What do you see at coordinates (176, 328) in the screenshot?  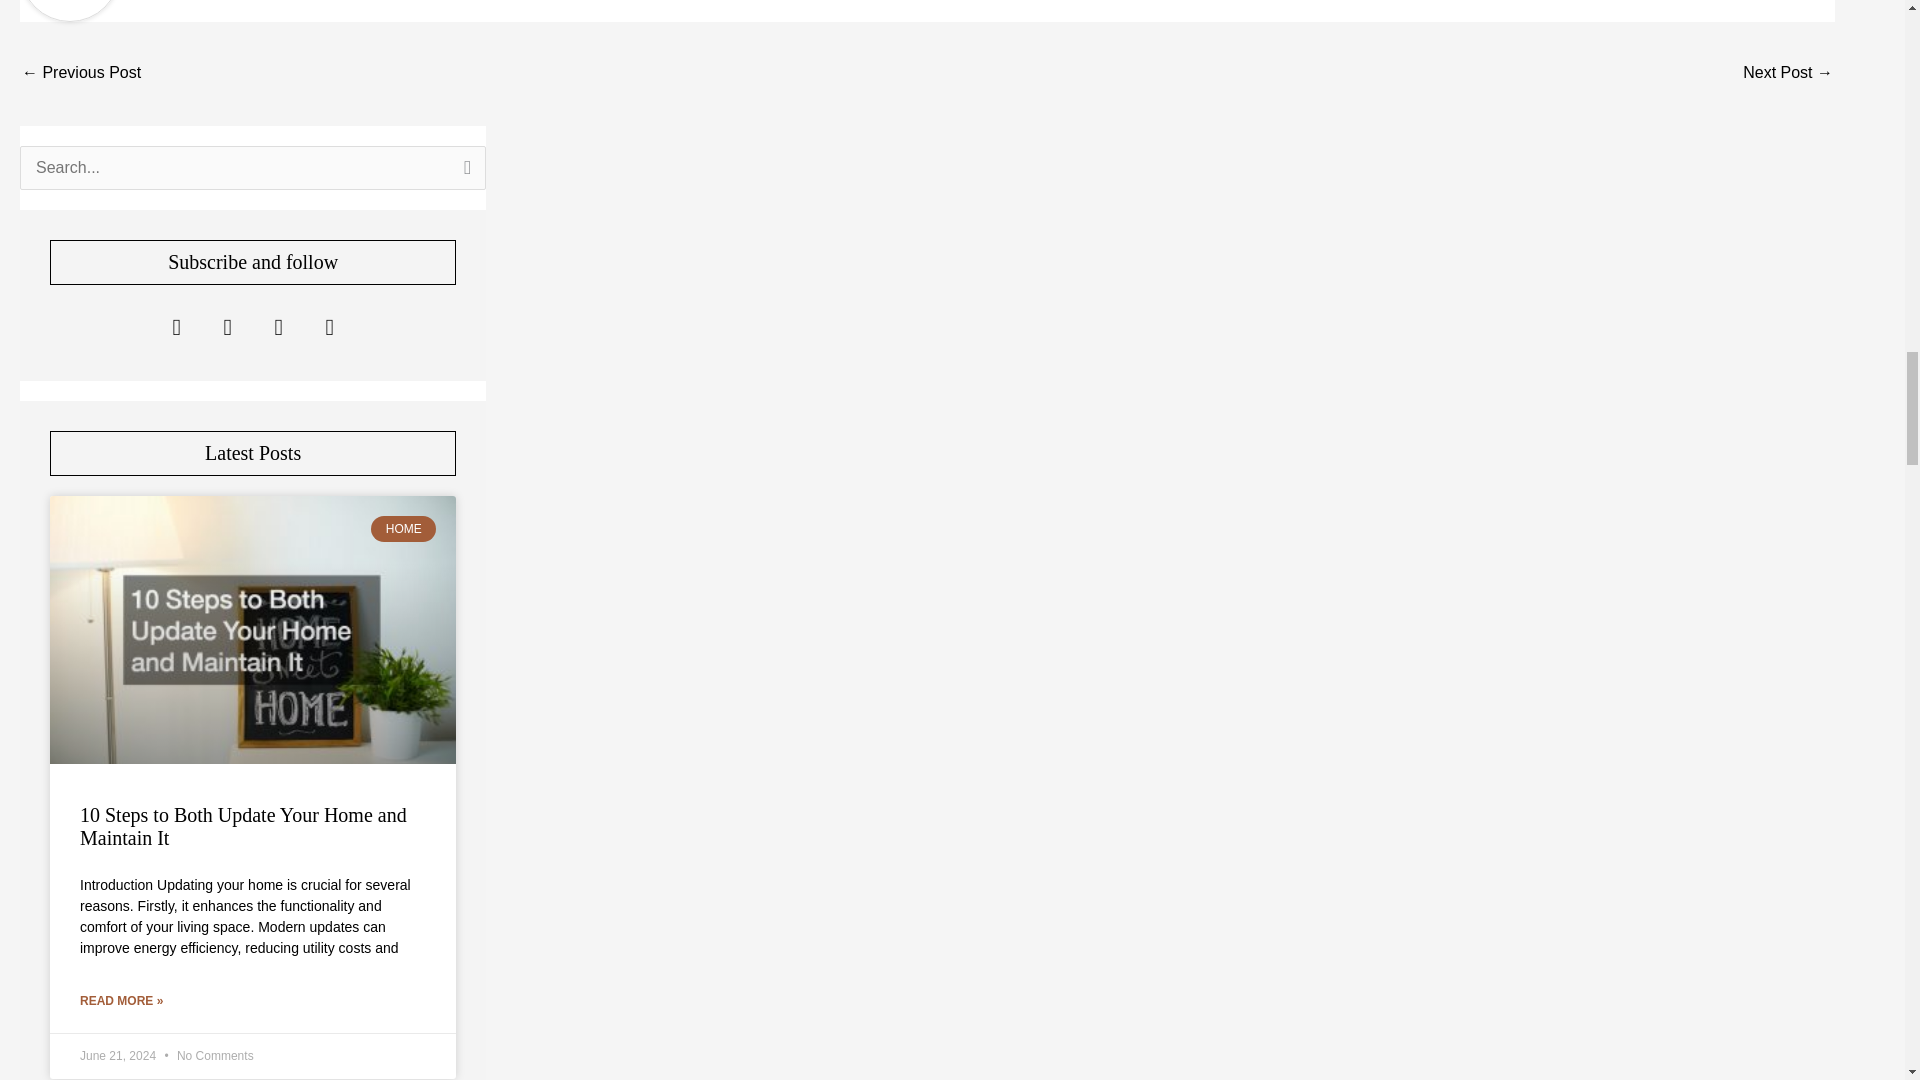 I see `Facebook` at bounding box center [176, 328].